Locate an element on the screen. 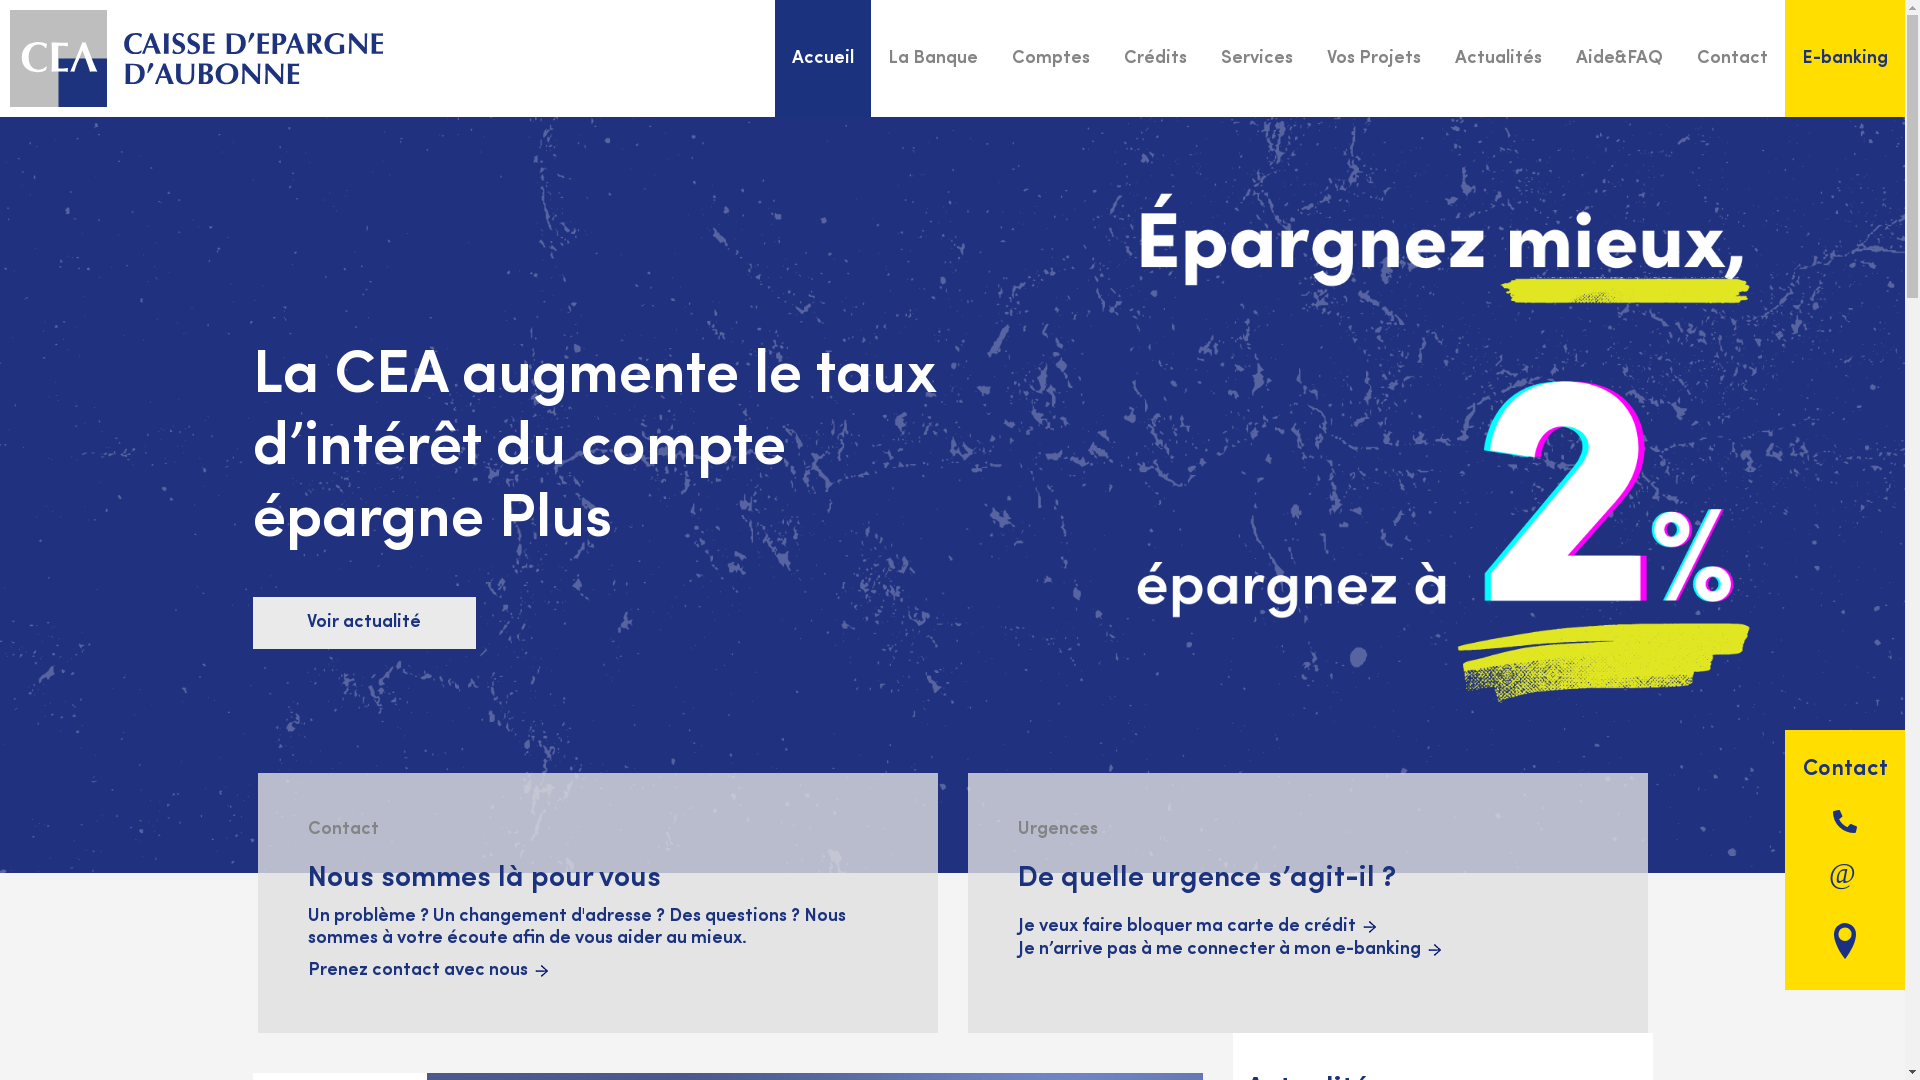 The image size is (1920, 1080). Contact is located at coordinates (1845, 770).